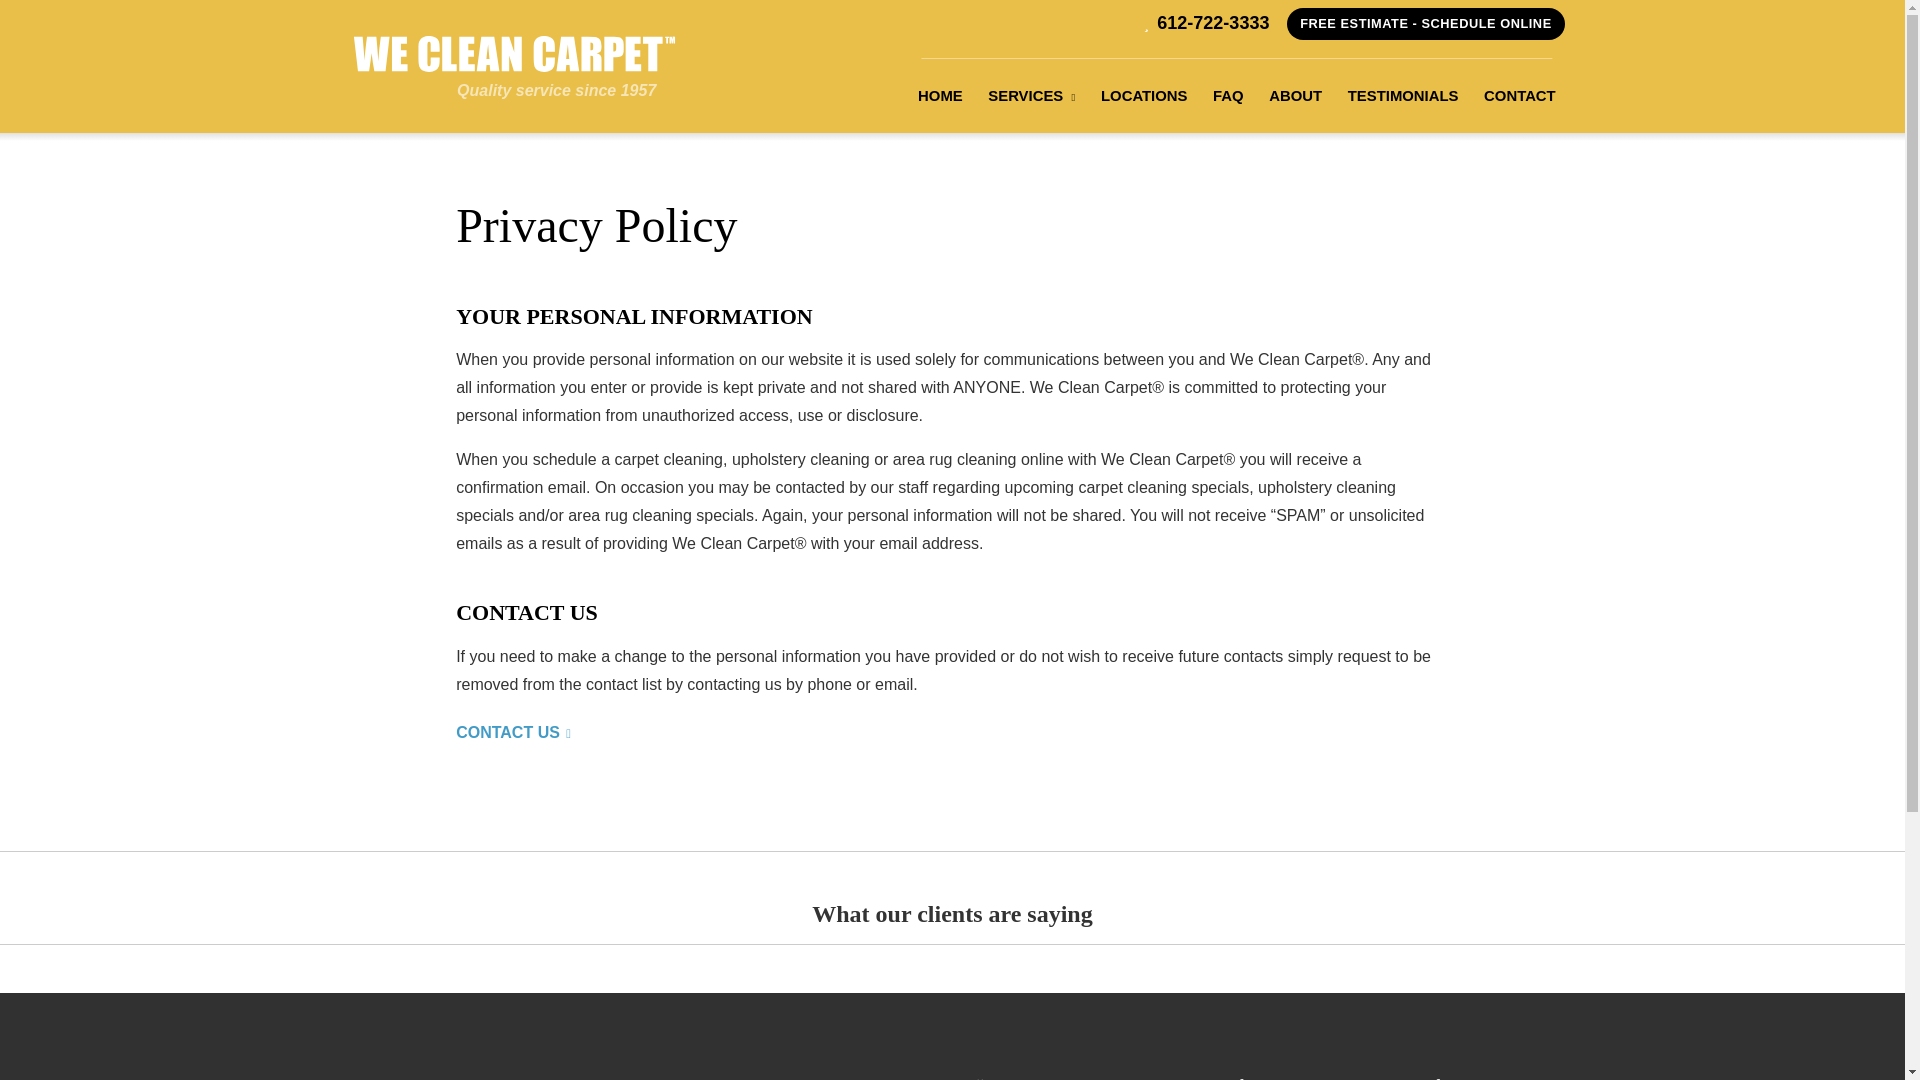 This screenshot has width=1920, height=1080. Describe the element at coordinates (1402, 96) in the screenshot. I see `TESTIMONIALS` at that location.